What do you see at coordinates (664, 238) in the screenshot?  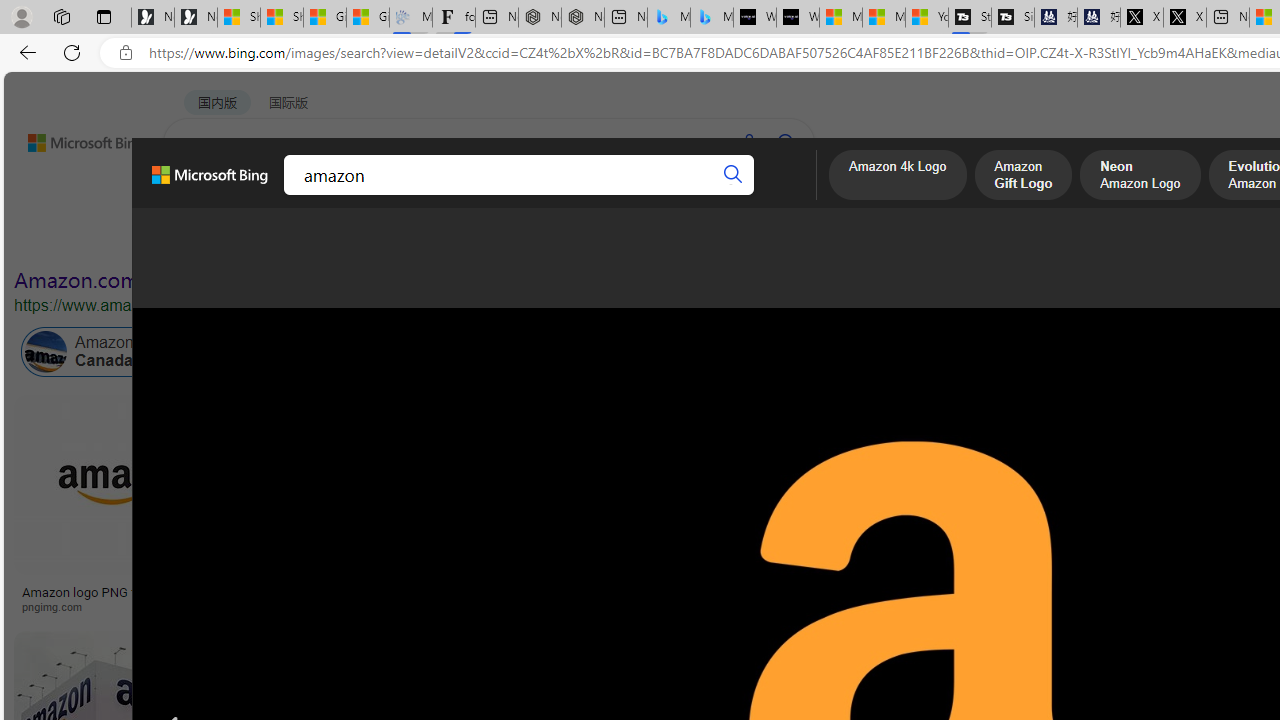 I see `License` at bounding box center [664, 238].